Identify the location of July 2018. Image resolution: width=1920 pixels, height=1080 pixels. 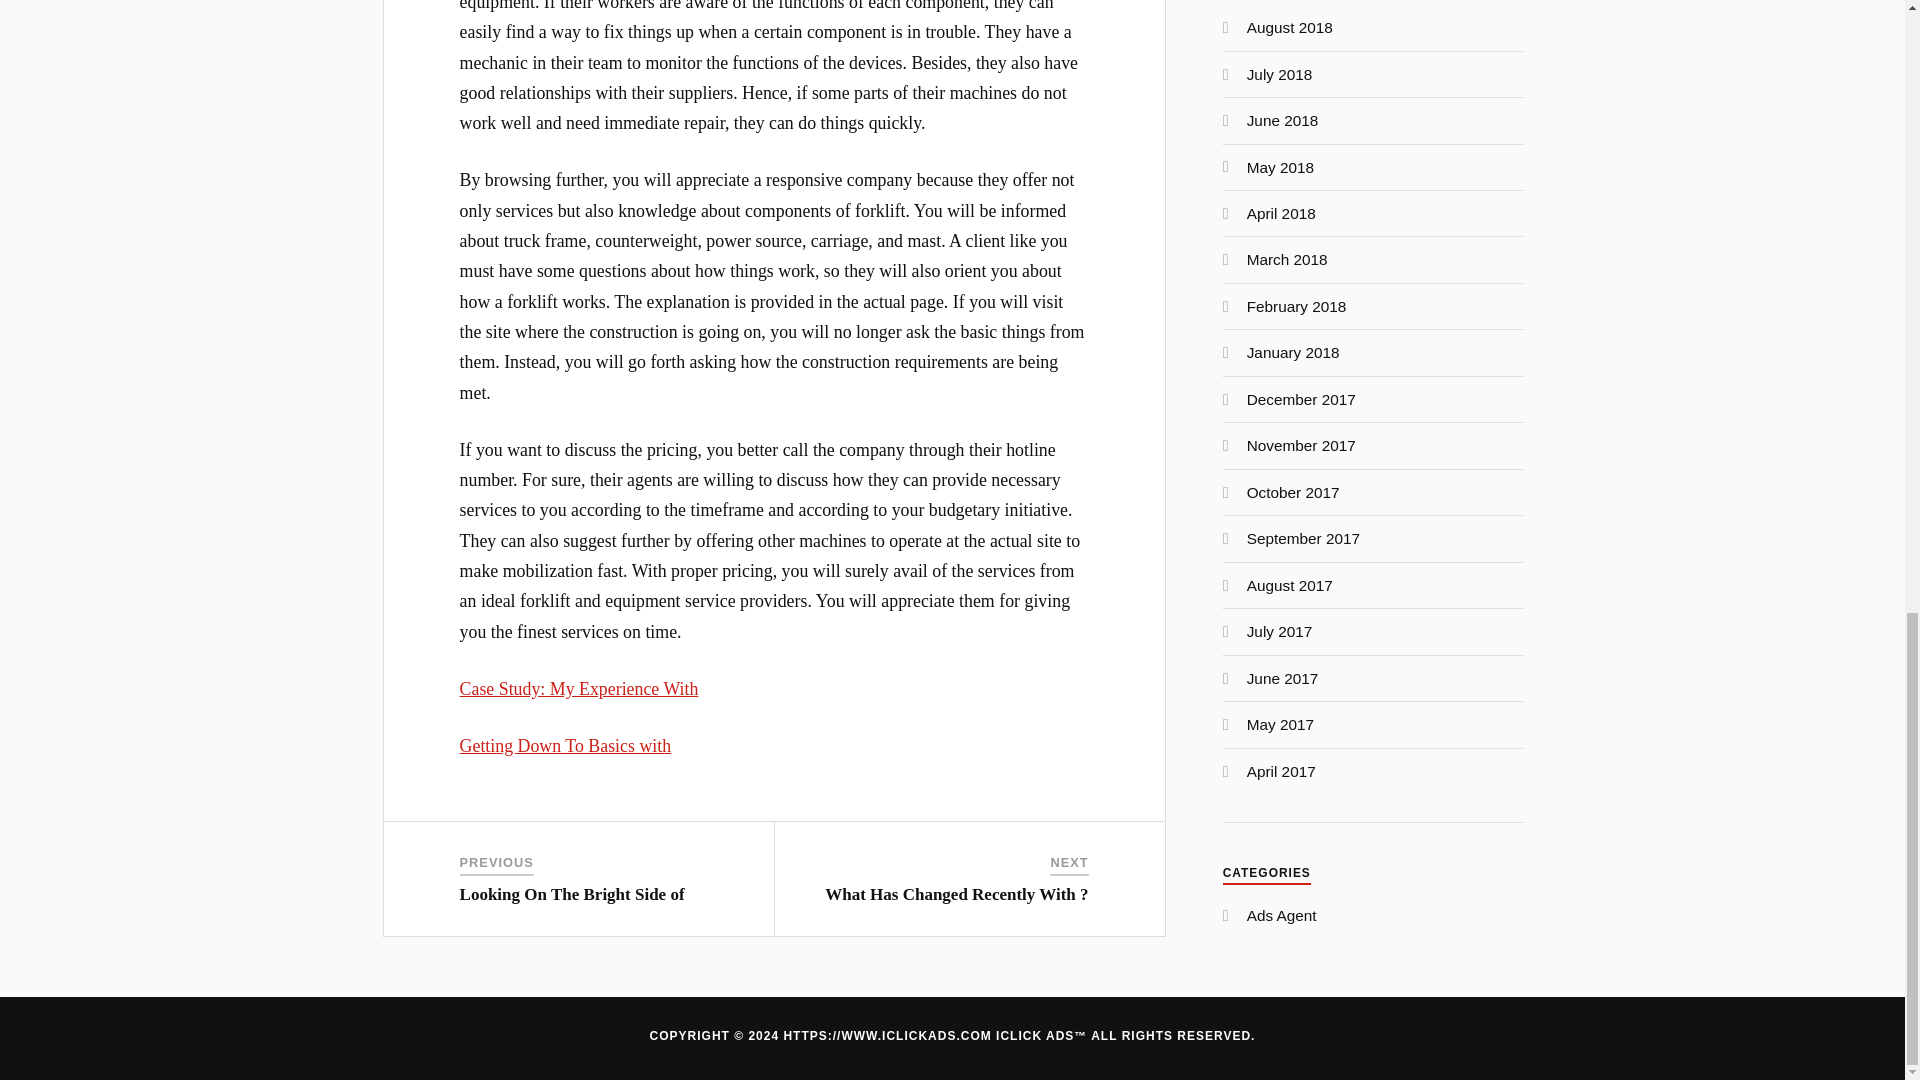
(1280, 74).